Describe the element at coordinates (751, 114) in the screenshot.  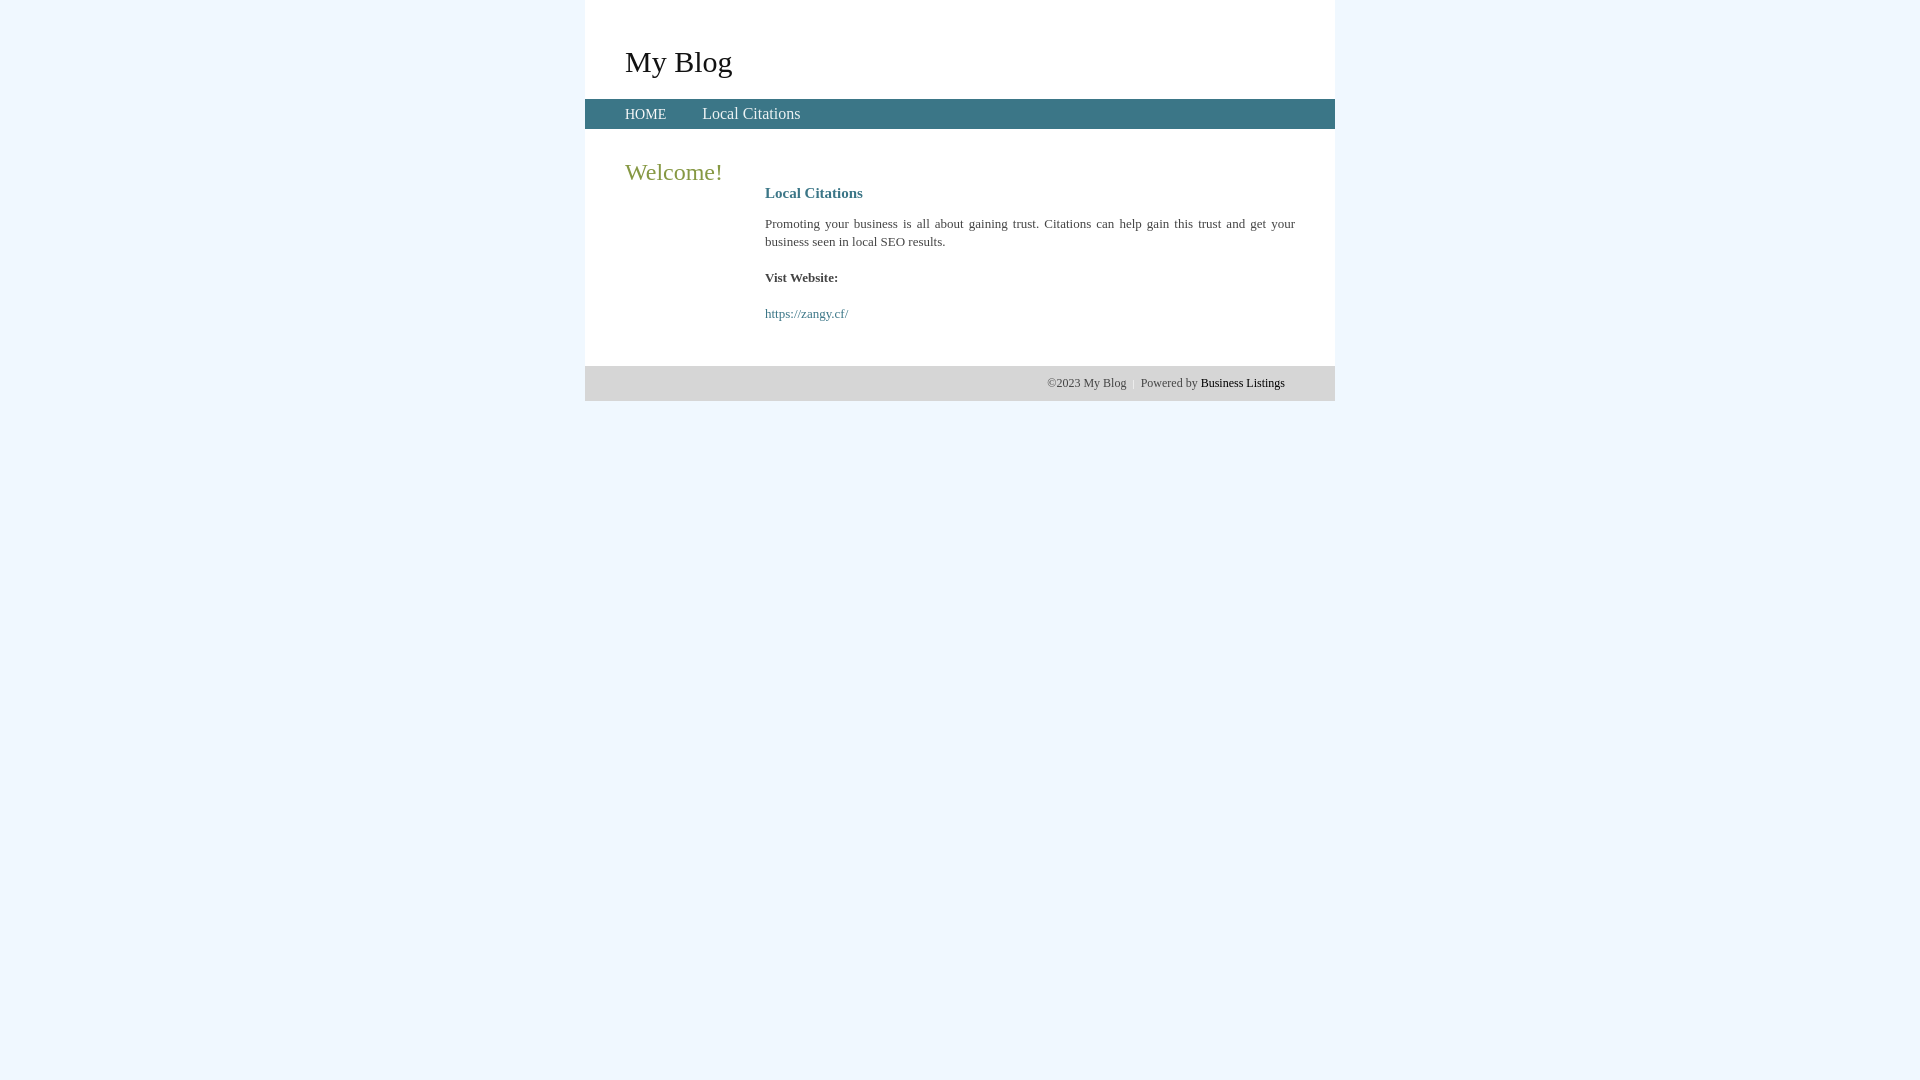
I see `Local Citations` at that location.